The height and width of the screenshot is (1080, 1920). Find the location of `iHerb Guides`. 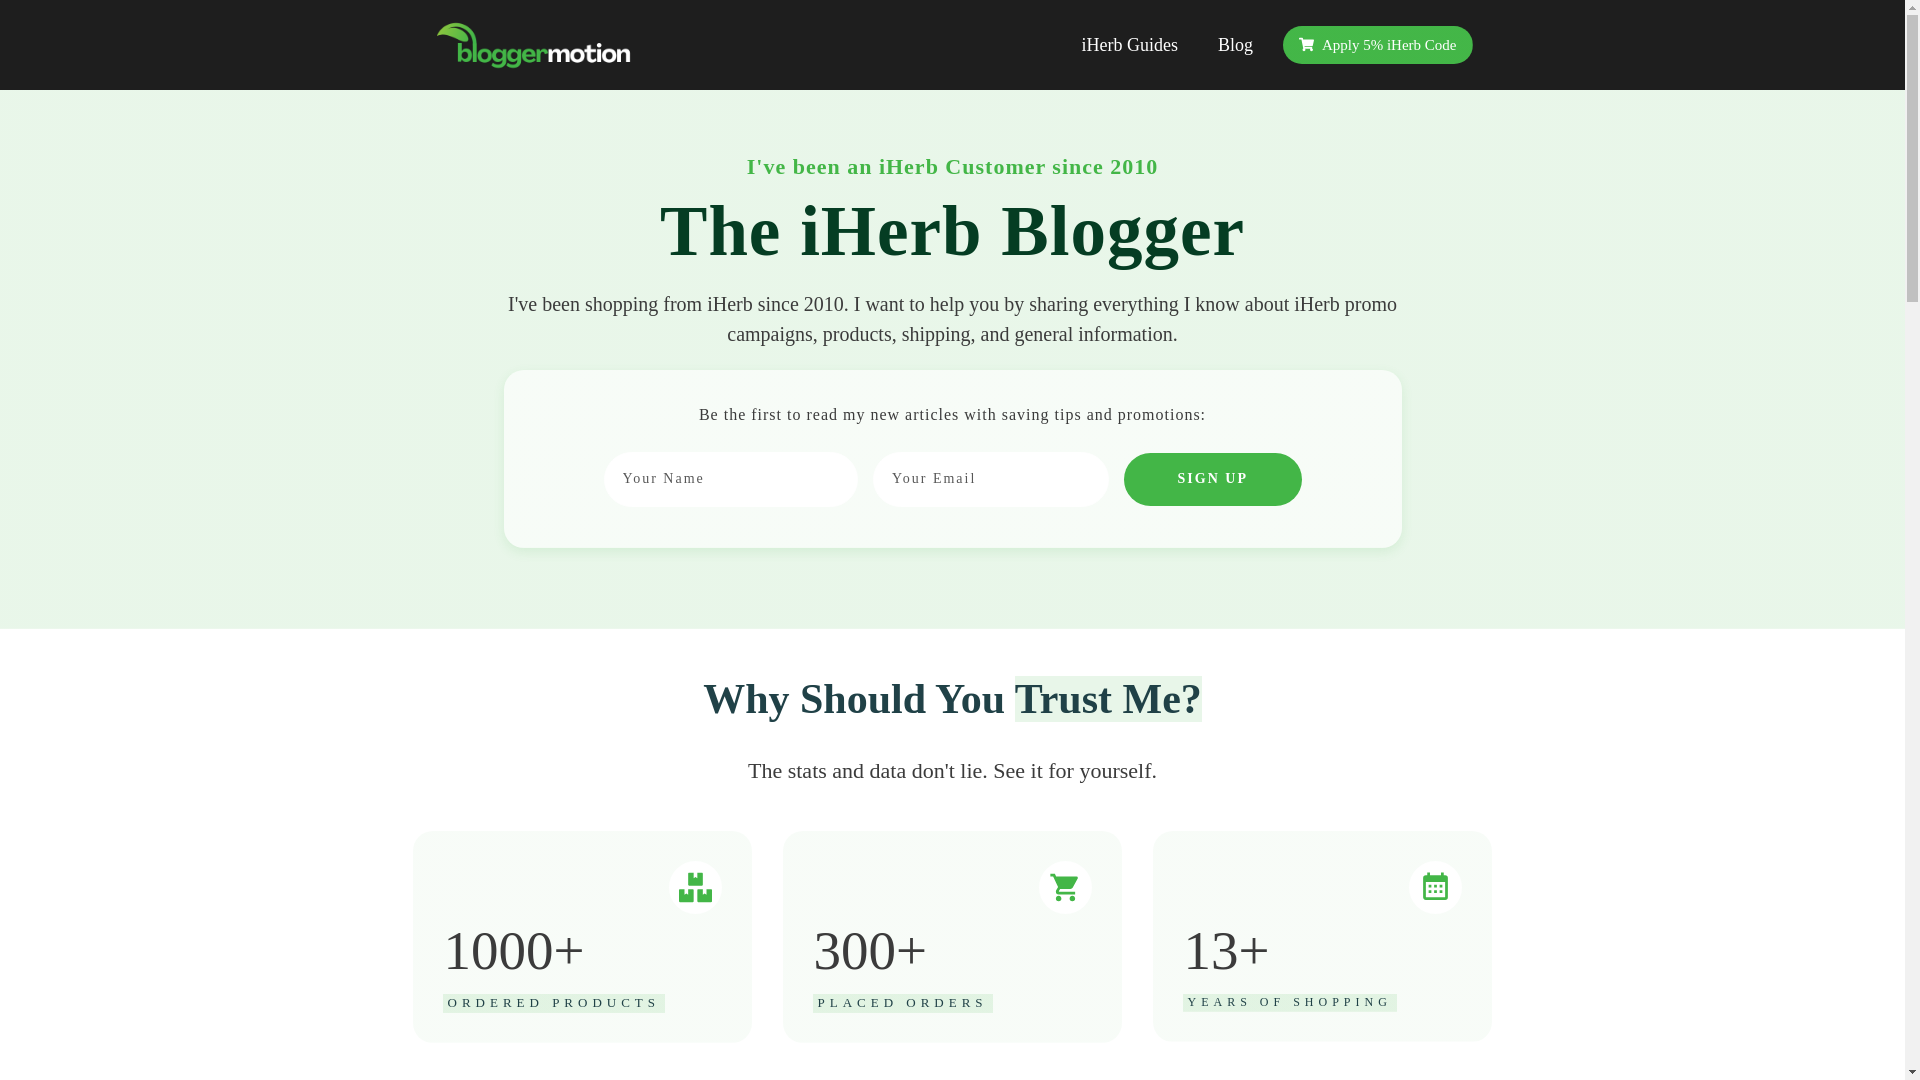

iHerb Guides is located at coordinates (1128, 44).